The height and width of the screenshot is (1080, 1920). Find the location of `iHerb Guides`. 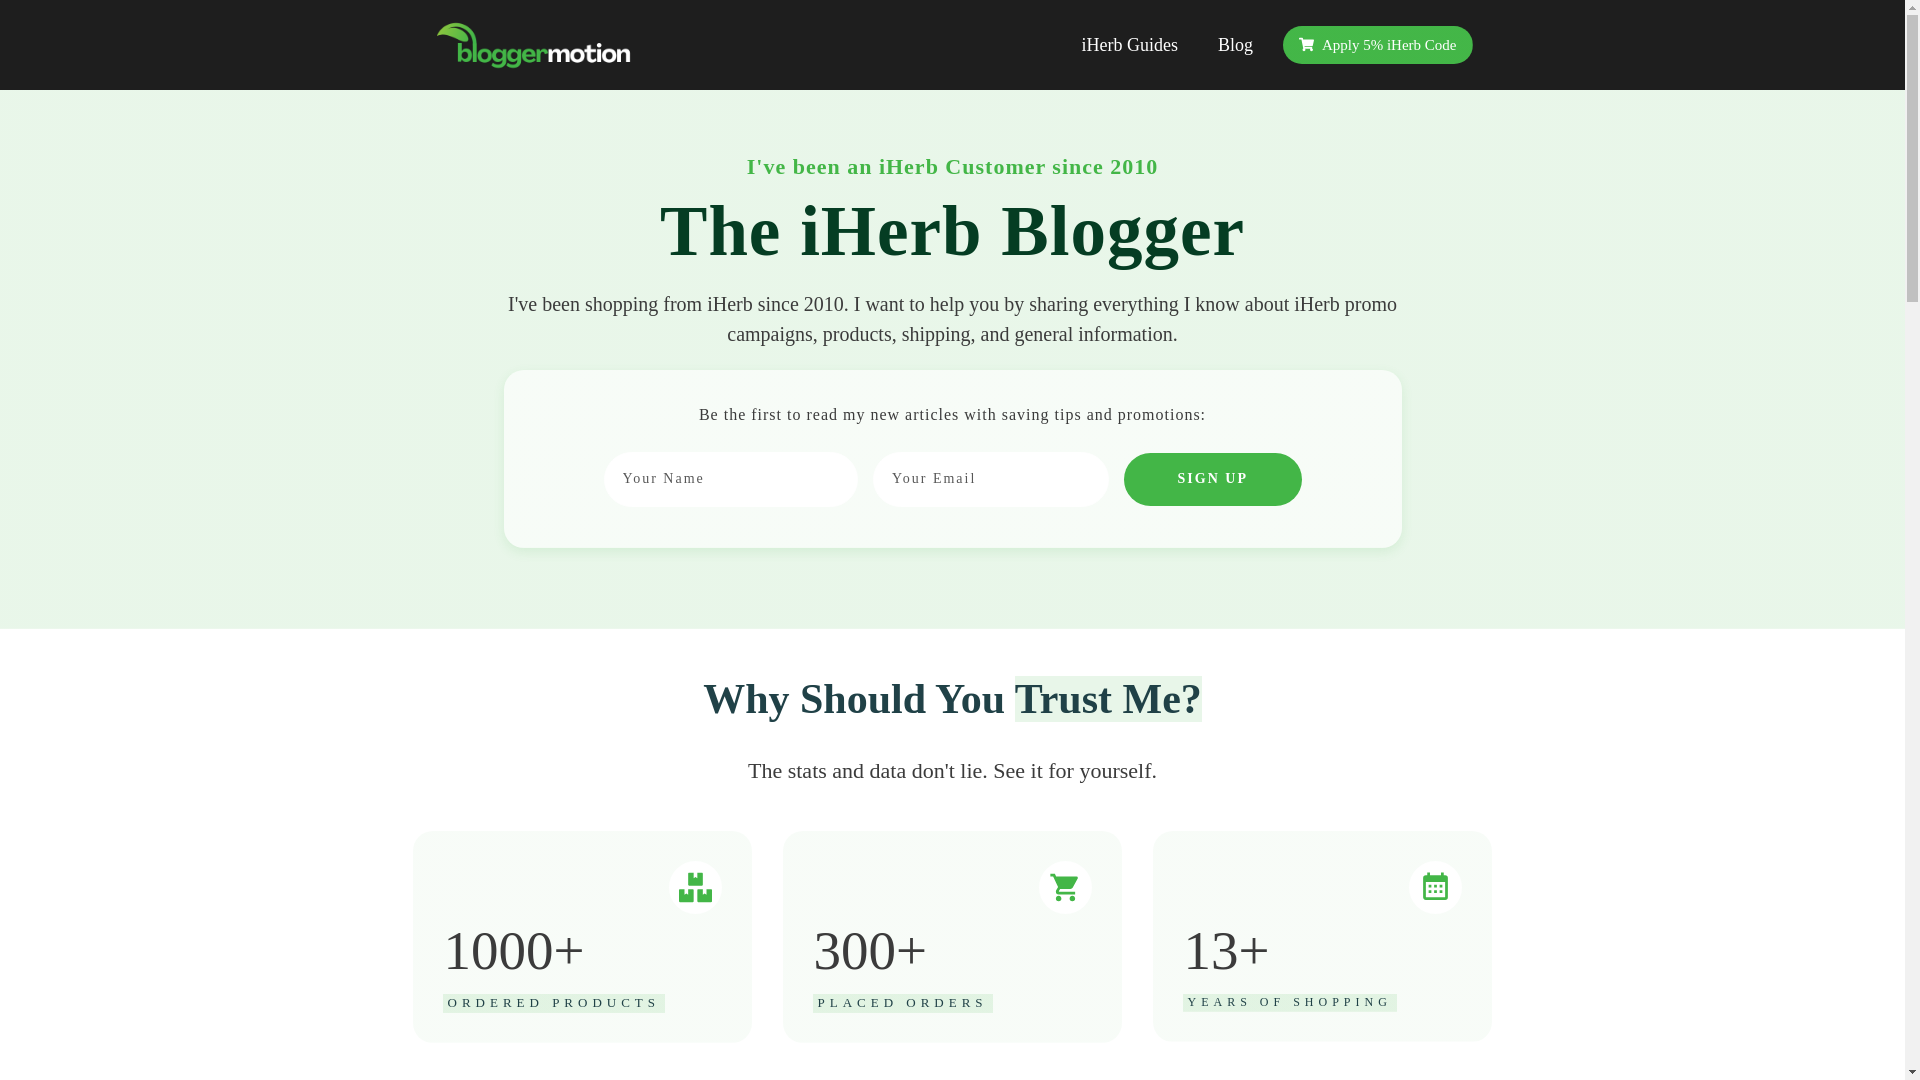

iHerb Guides is located at coordinates (1128, 44).